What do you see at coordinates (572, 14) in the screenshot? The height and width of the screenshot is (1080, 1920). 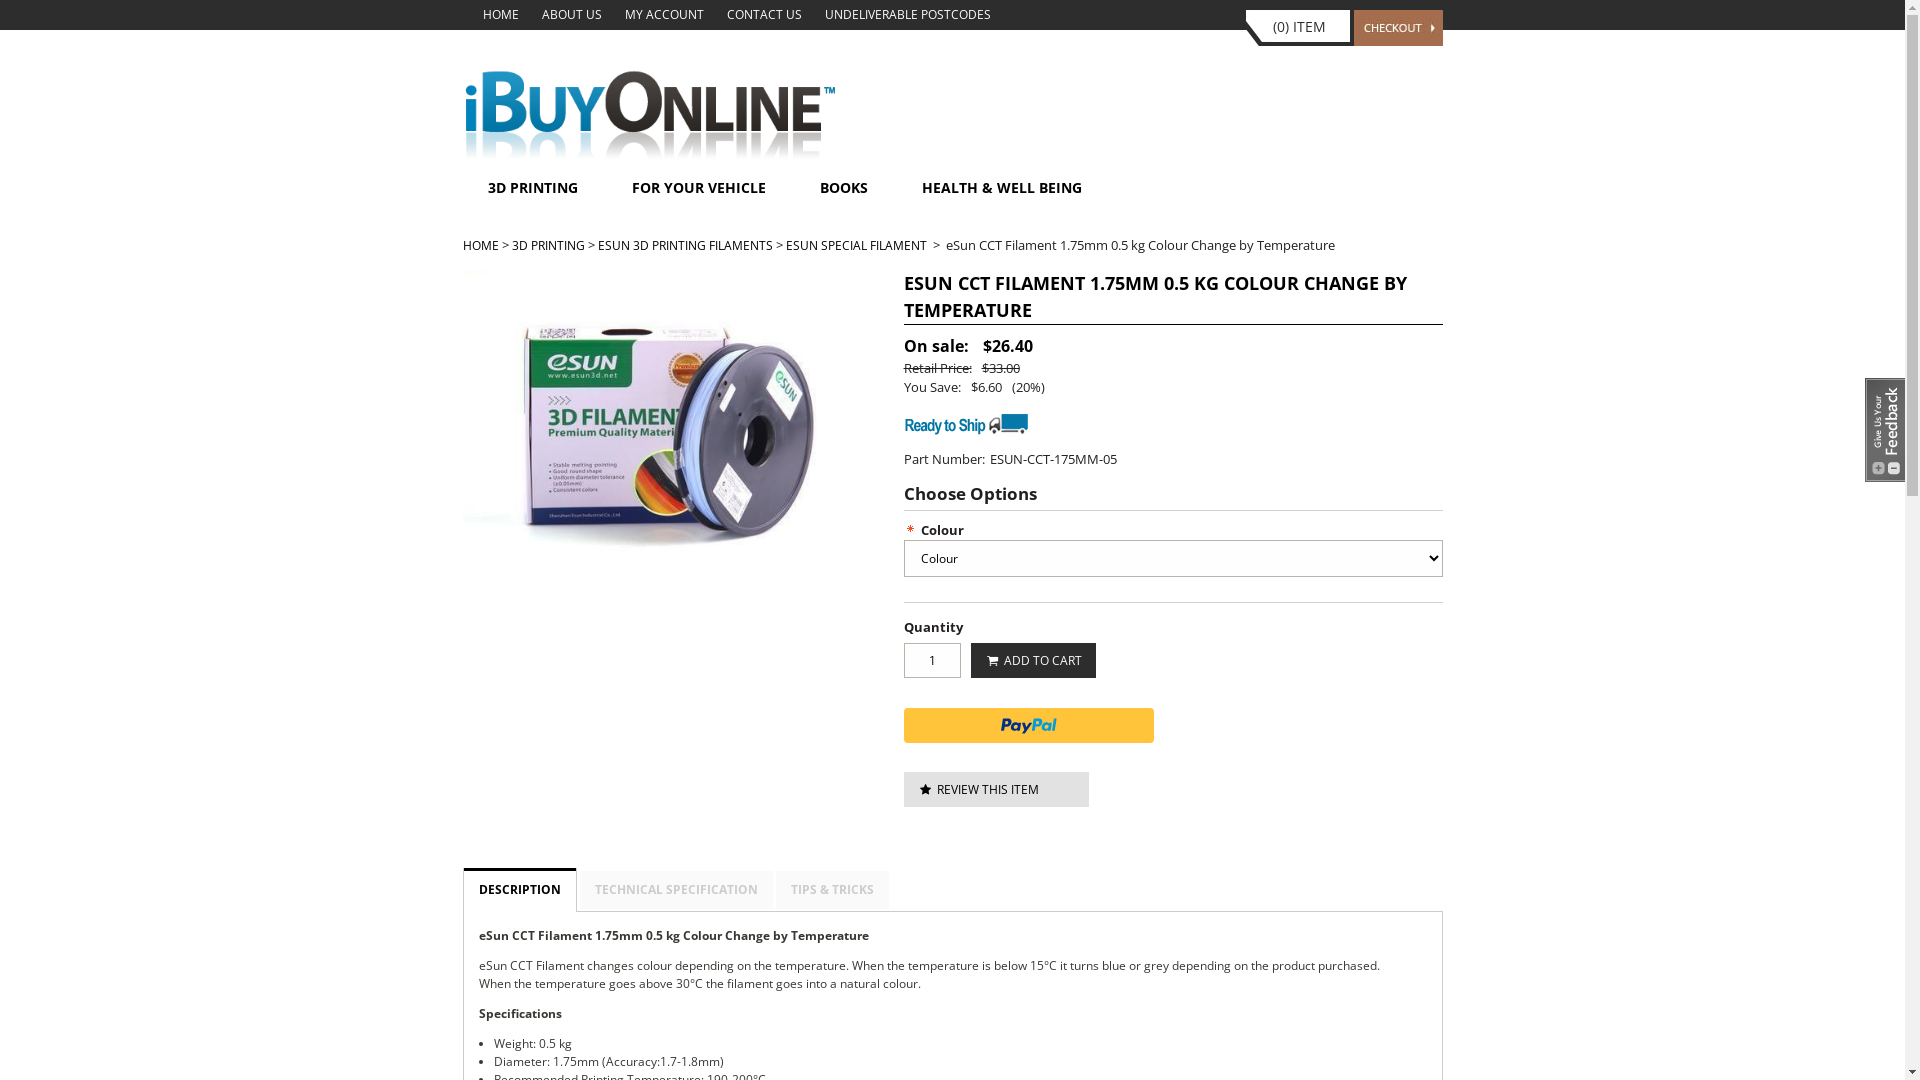 I see `ABOUT US` at bounding box center [572, 14].